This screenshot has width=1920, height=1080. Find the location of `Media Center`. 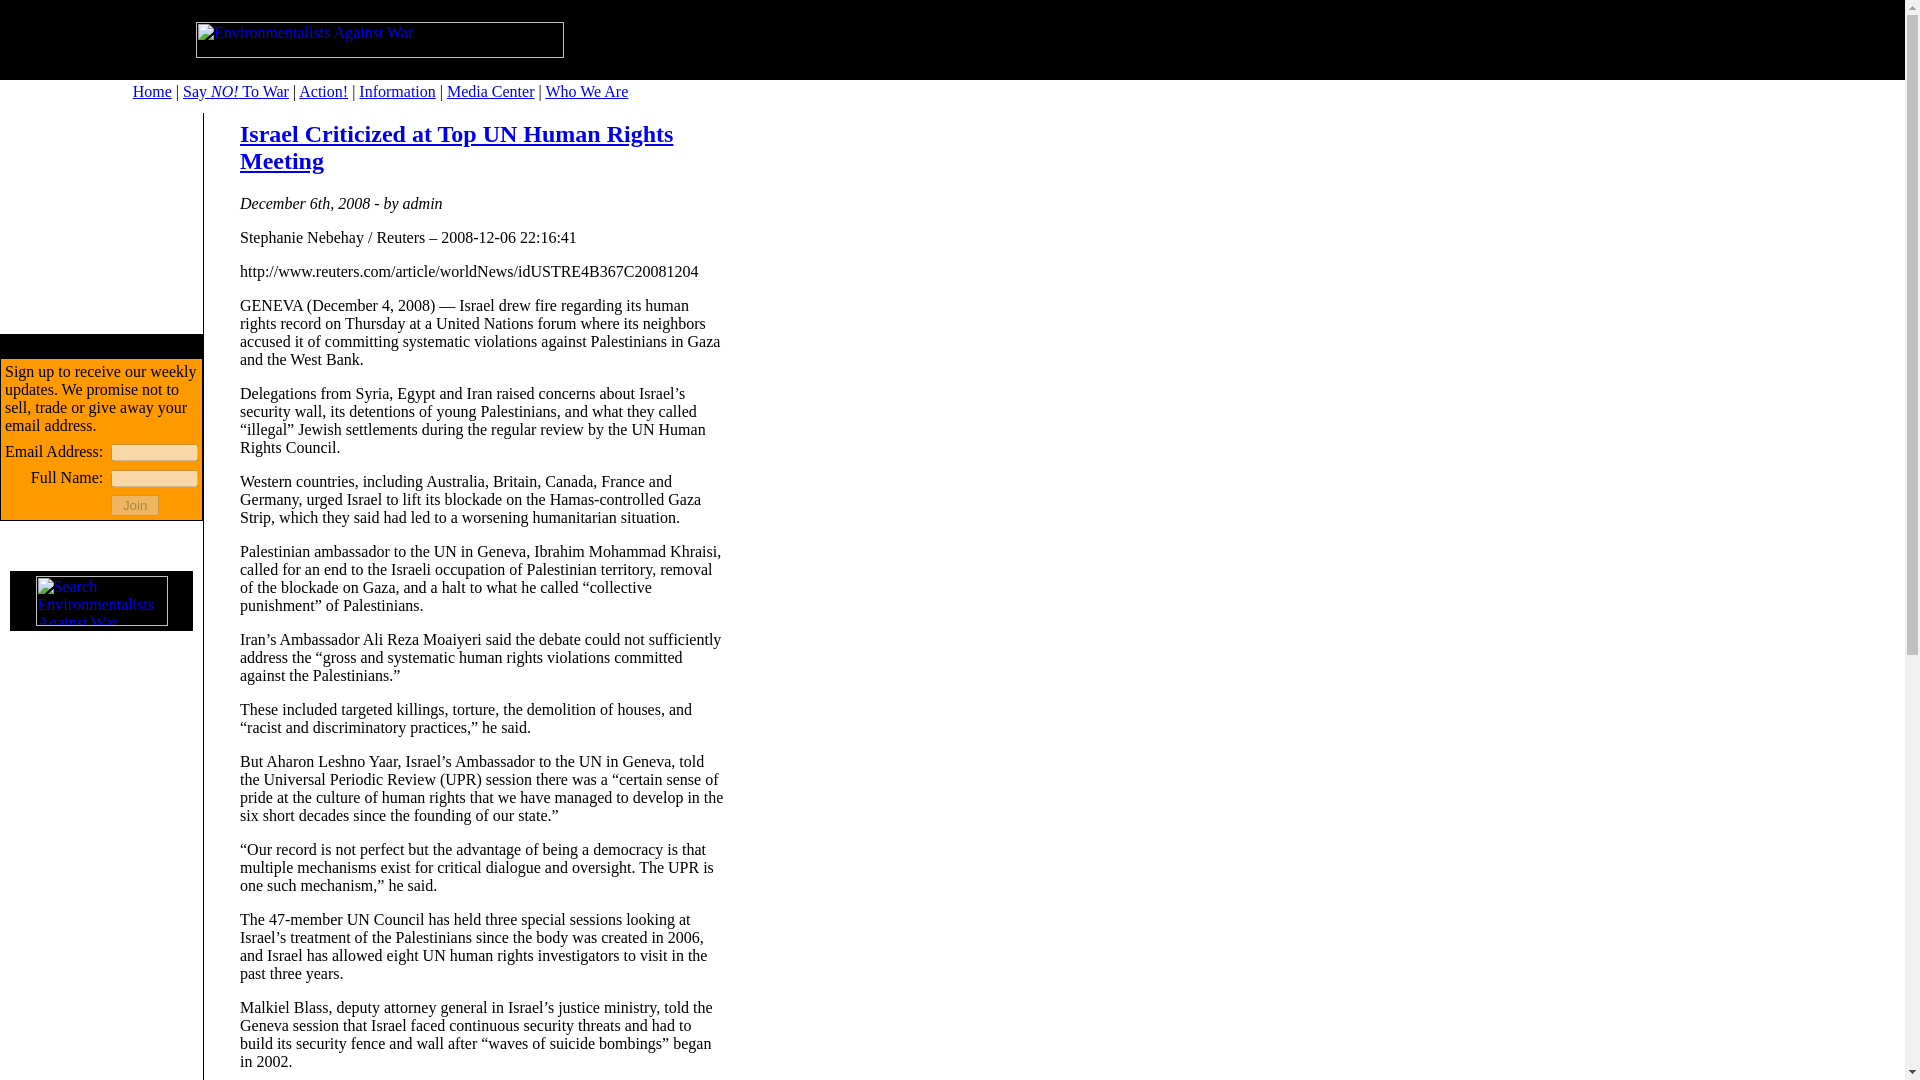

Media Center is located at coordinates (491, 92).